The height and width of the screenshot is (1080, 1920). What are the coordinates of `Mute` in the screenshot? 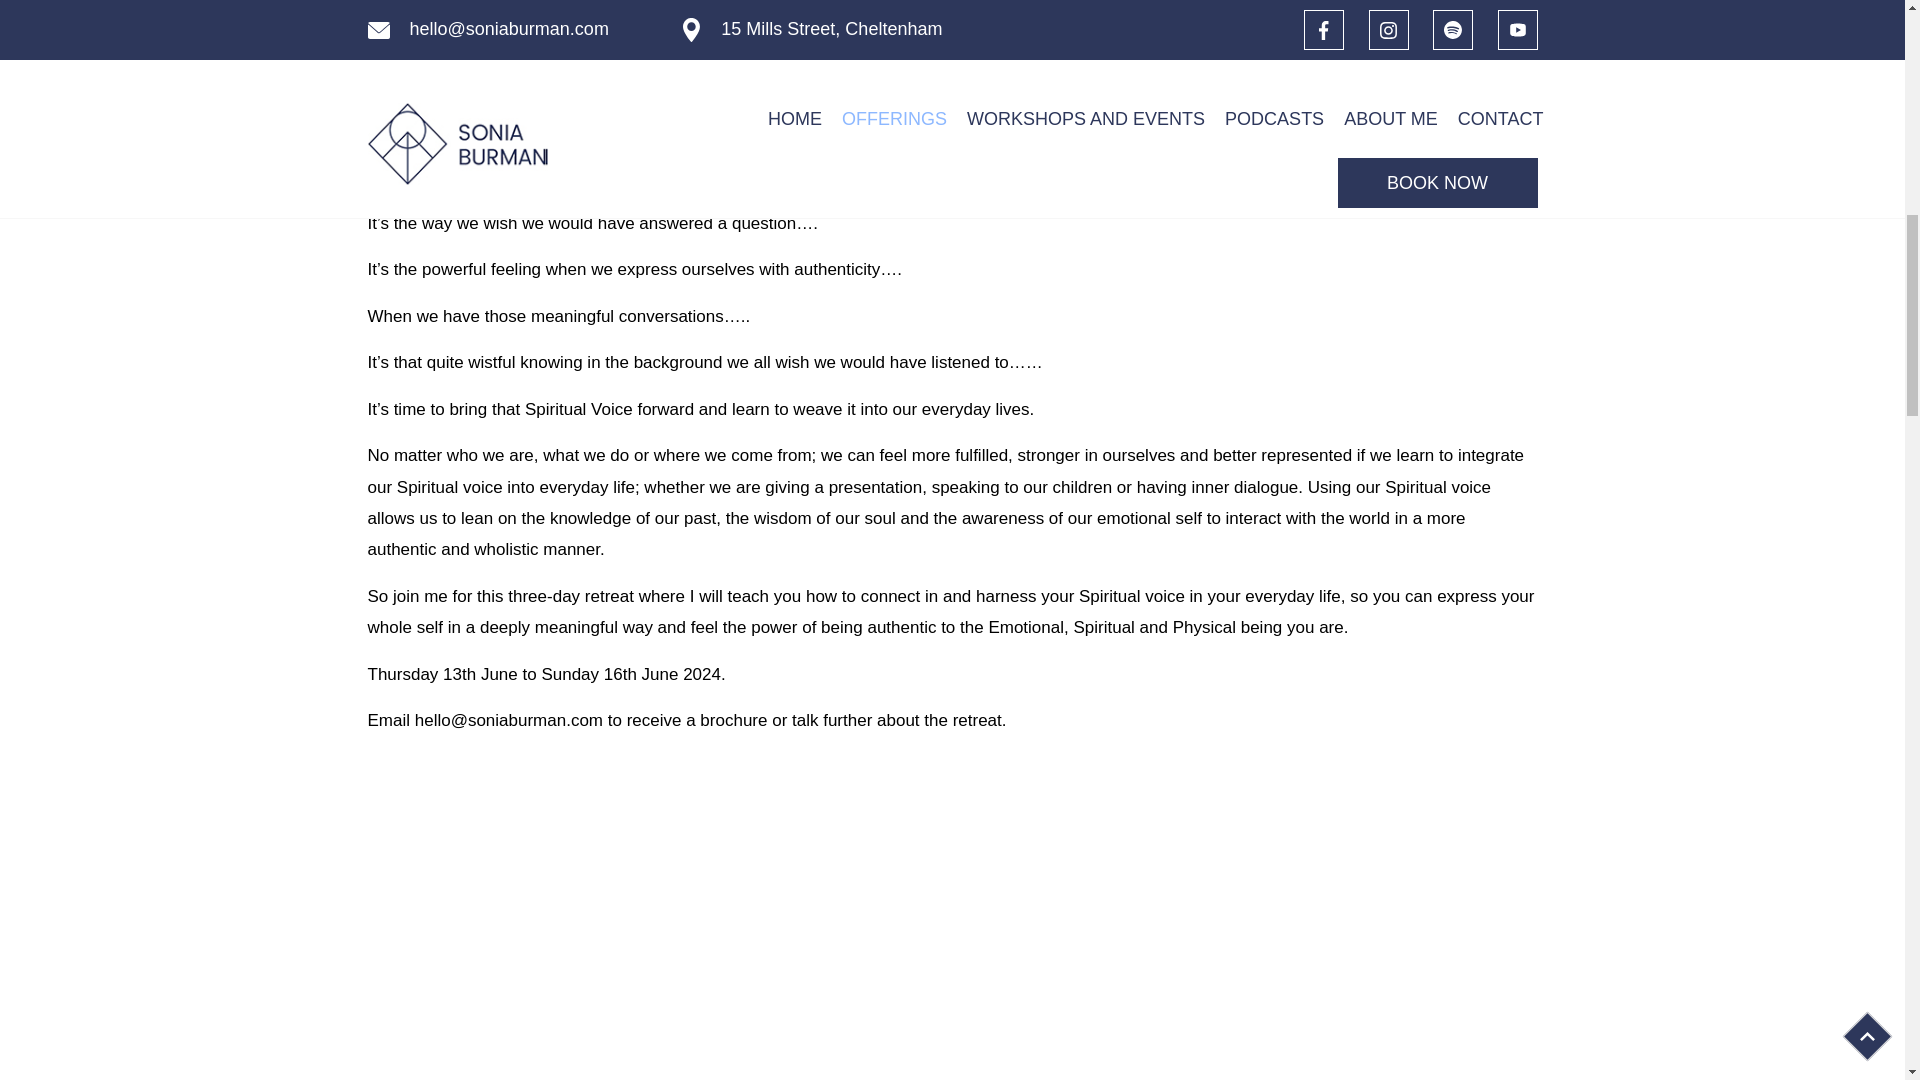 It's located at (1480, 94).